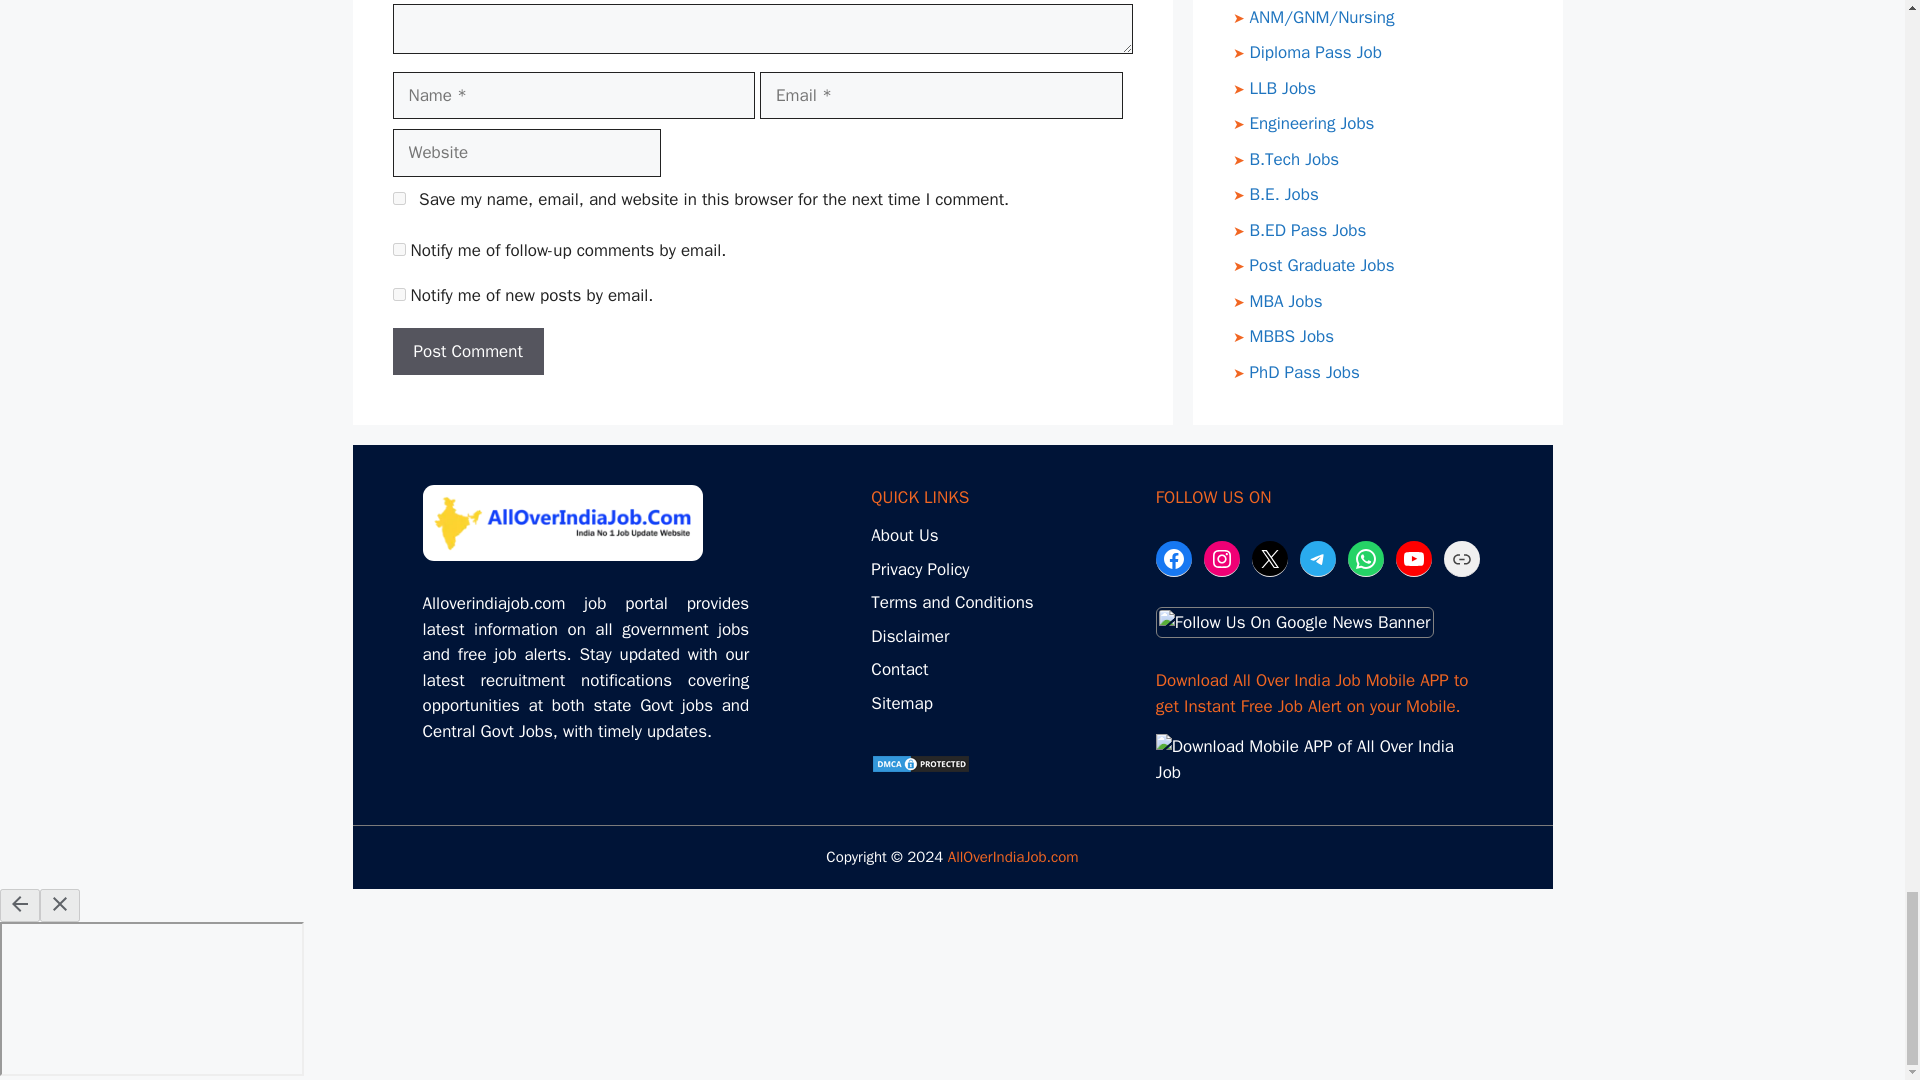  Describe the element at coordinates (398, 294) in the screenshot. I see `subscribe` at that location.